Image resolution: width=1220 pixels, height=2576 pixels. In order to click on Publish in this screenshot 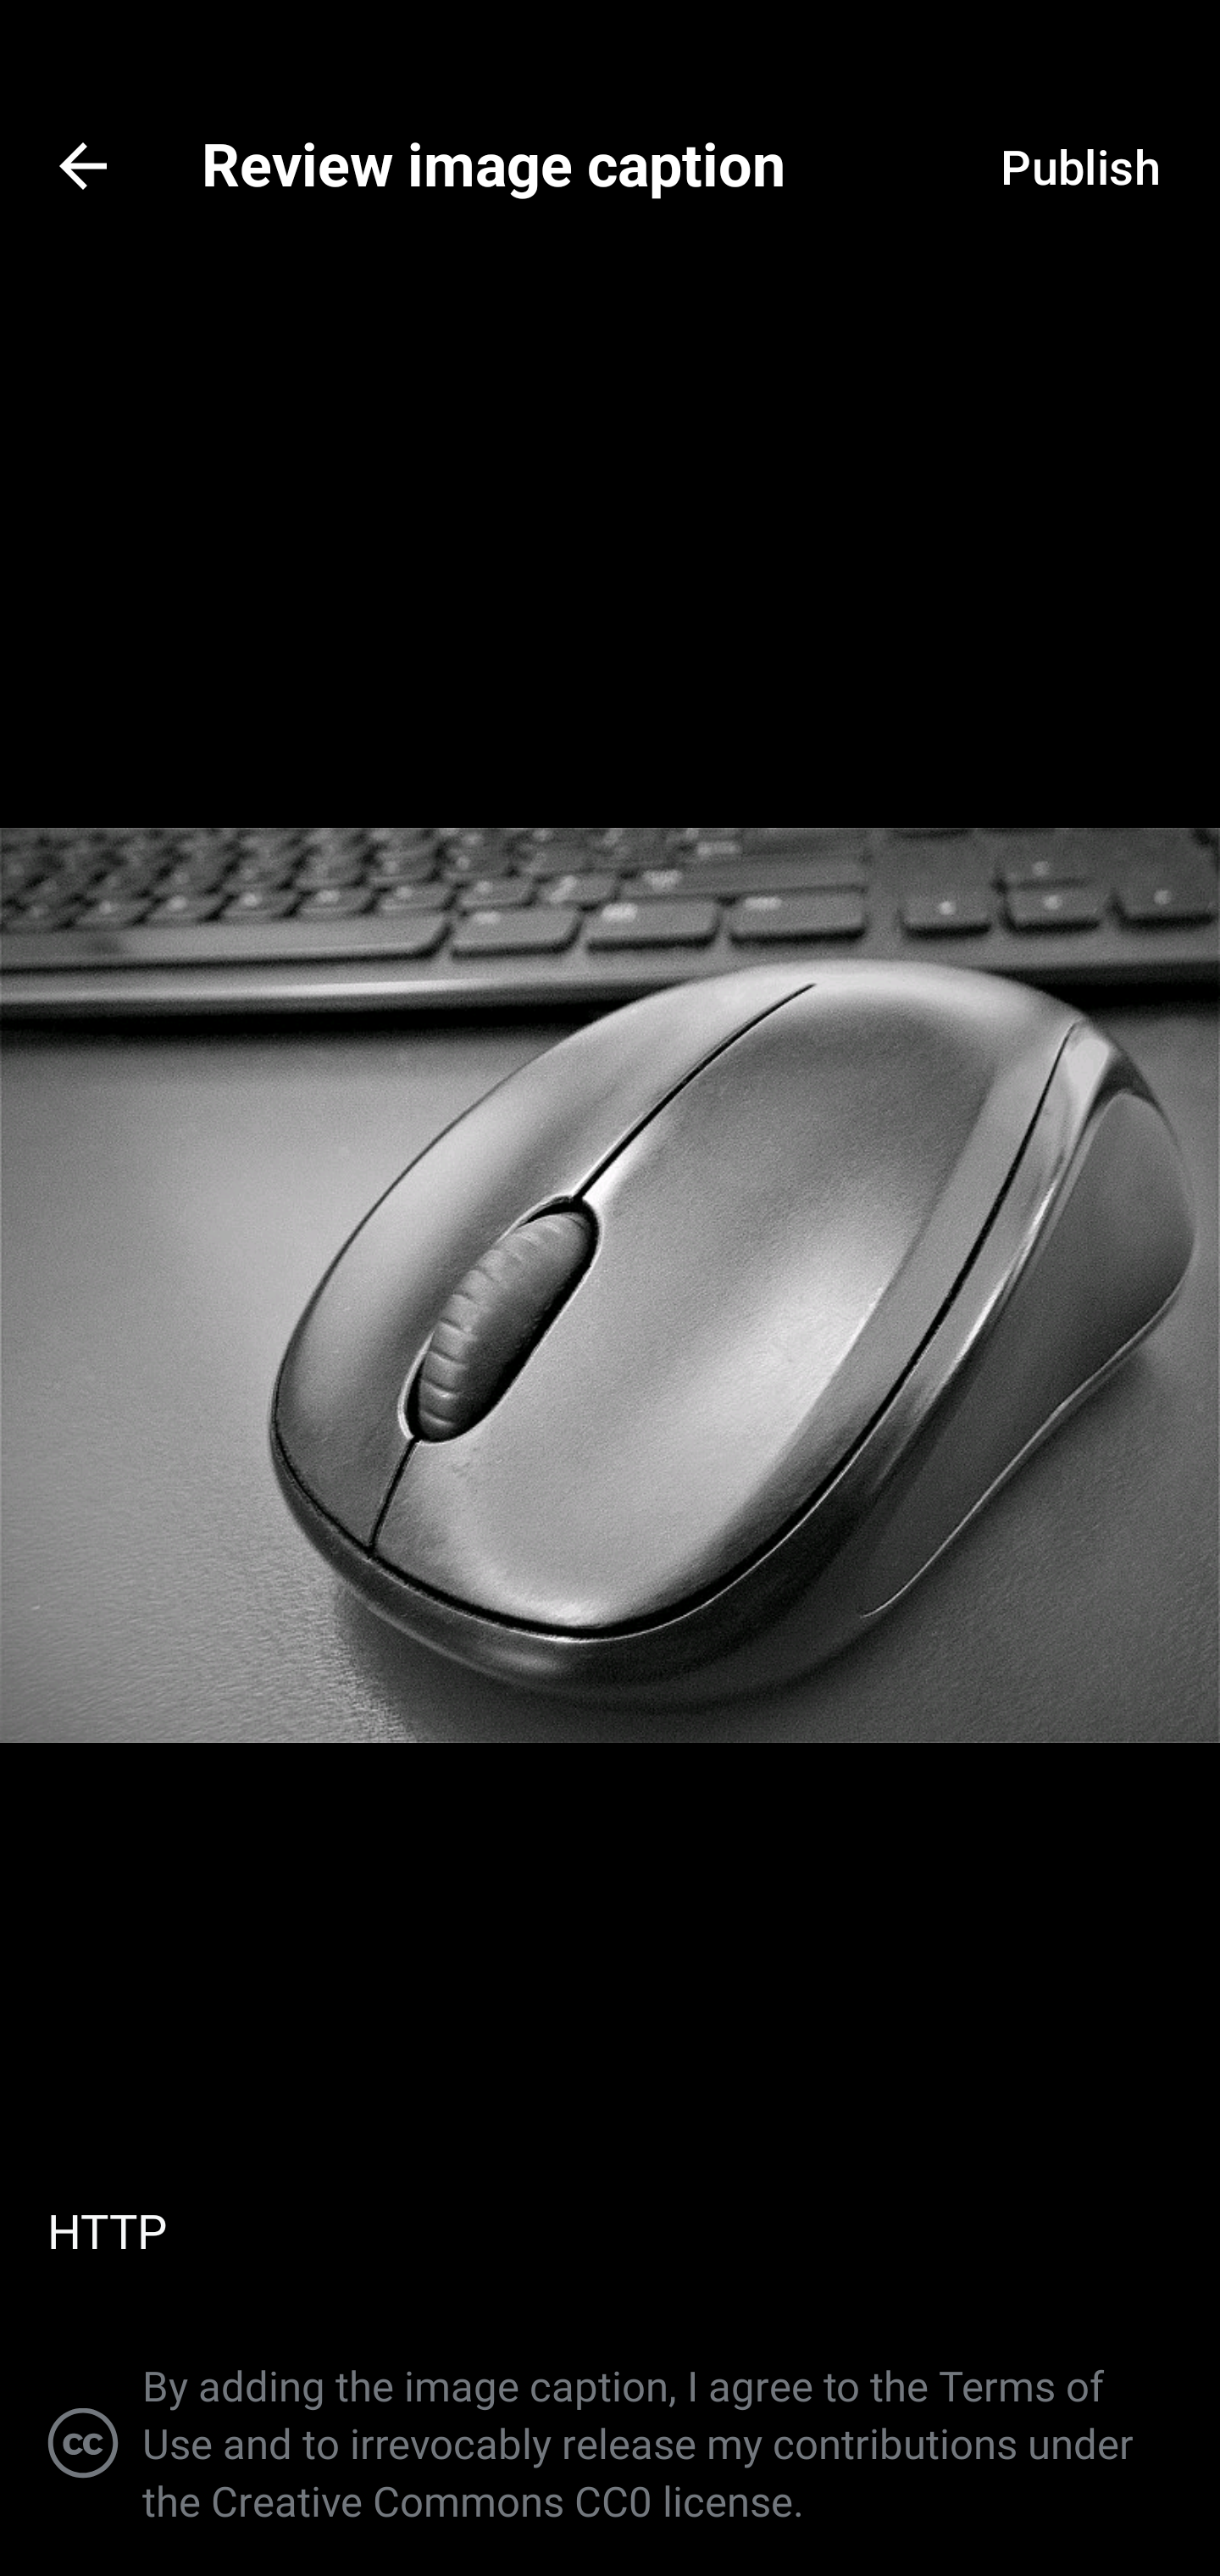, I will do `click(1079, 166)`.